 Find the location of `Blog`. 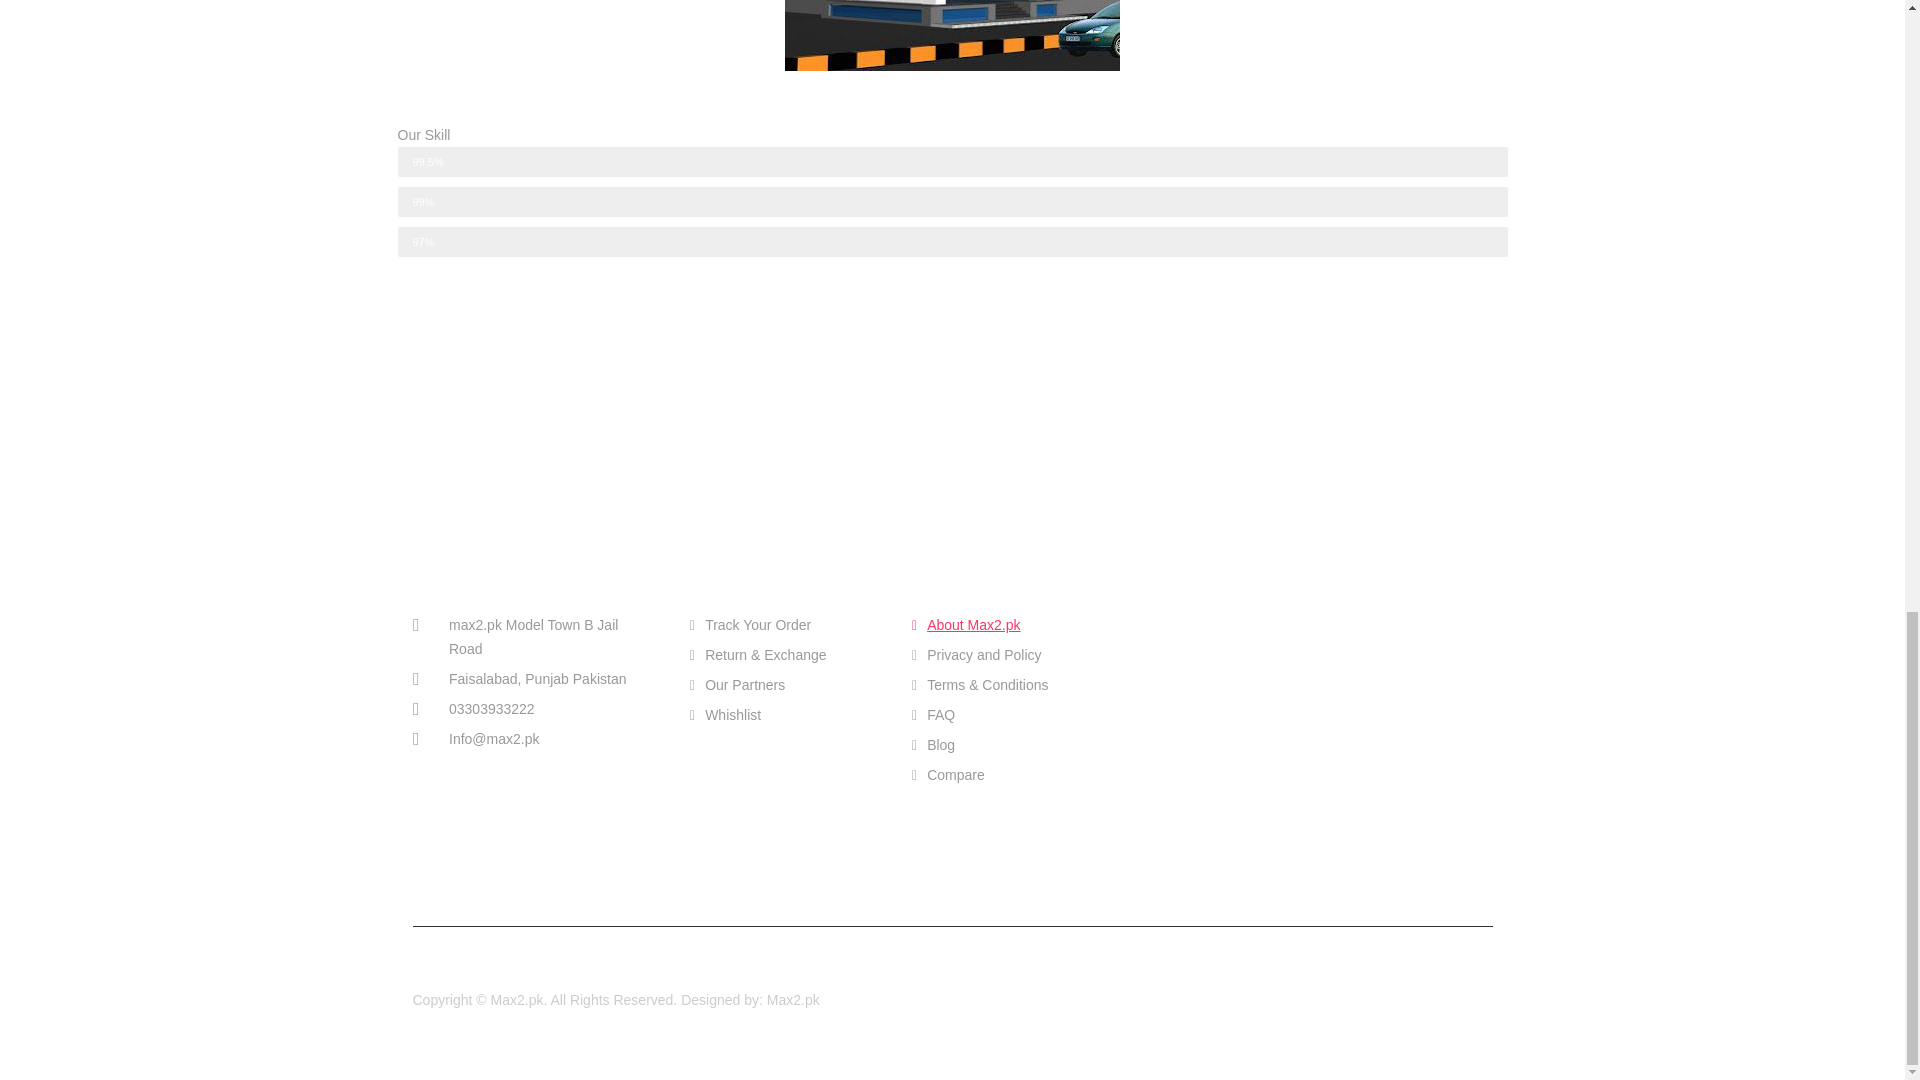

Blog is located at coordinates (1008, 745).